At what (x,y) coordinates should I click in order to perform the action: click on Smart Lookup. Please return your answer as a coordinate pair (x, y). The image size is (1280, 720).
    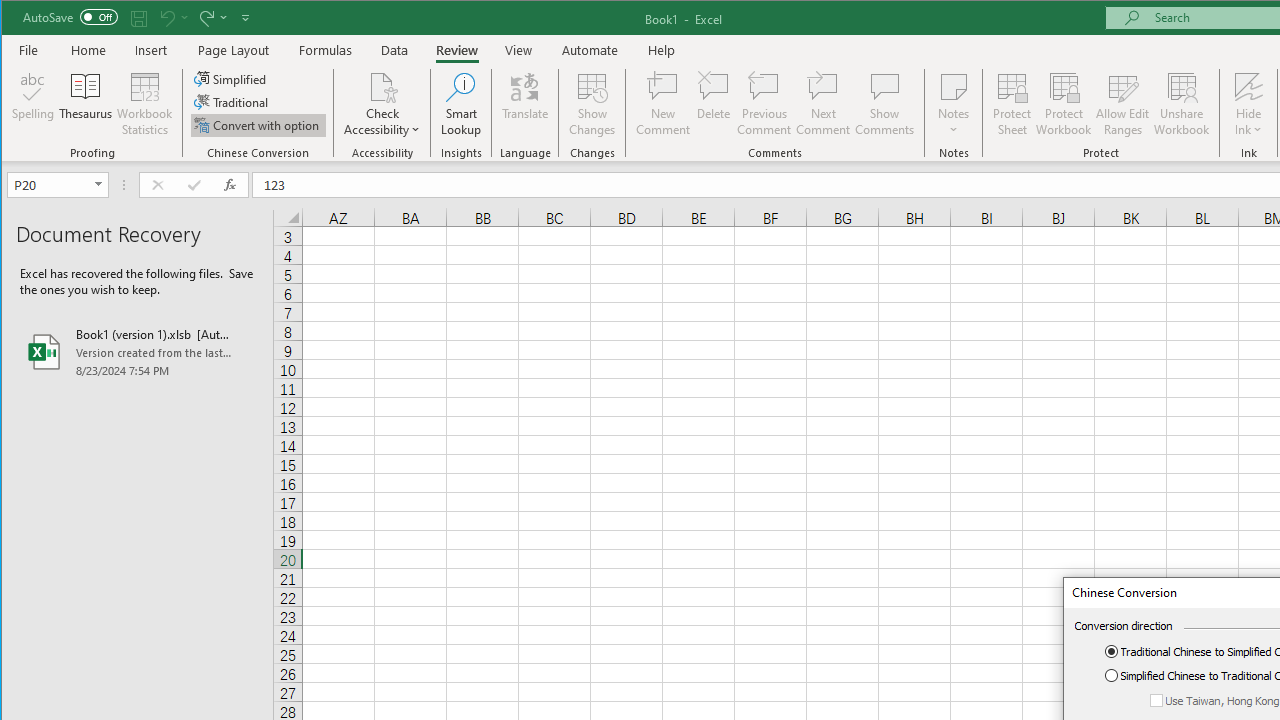
    Looking at the image, I should click on (461, 104).